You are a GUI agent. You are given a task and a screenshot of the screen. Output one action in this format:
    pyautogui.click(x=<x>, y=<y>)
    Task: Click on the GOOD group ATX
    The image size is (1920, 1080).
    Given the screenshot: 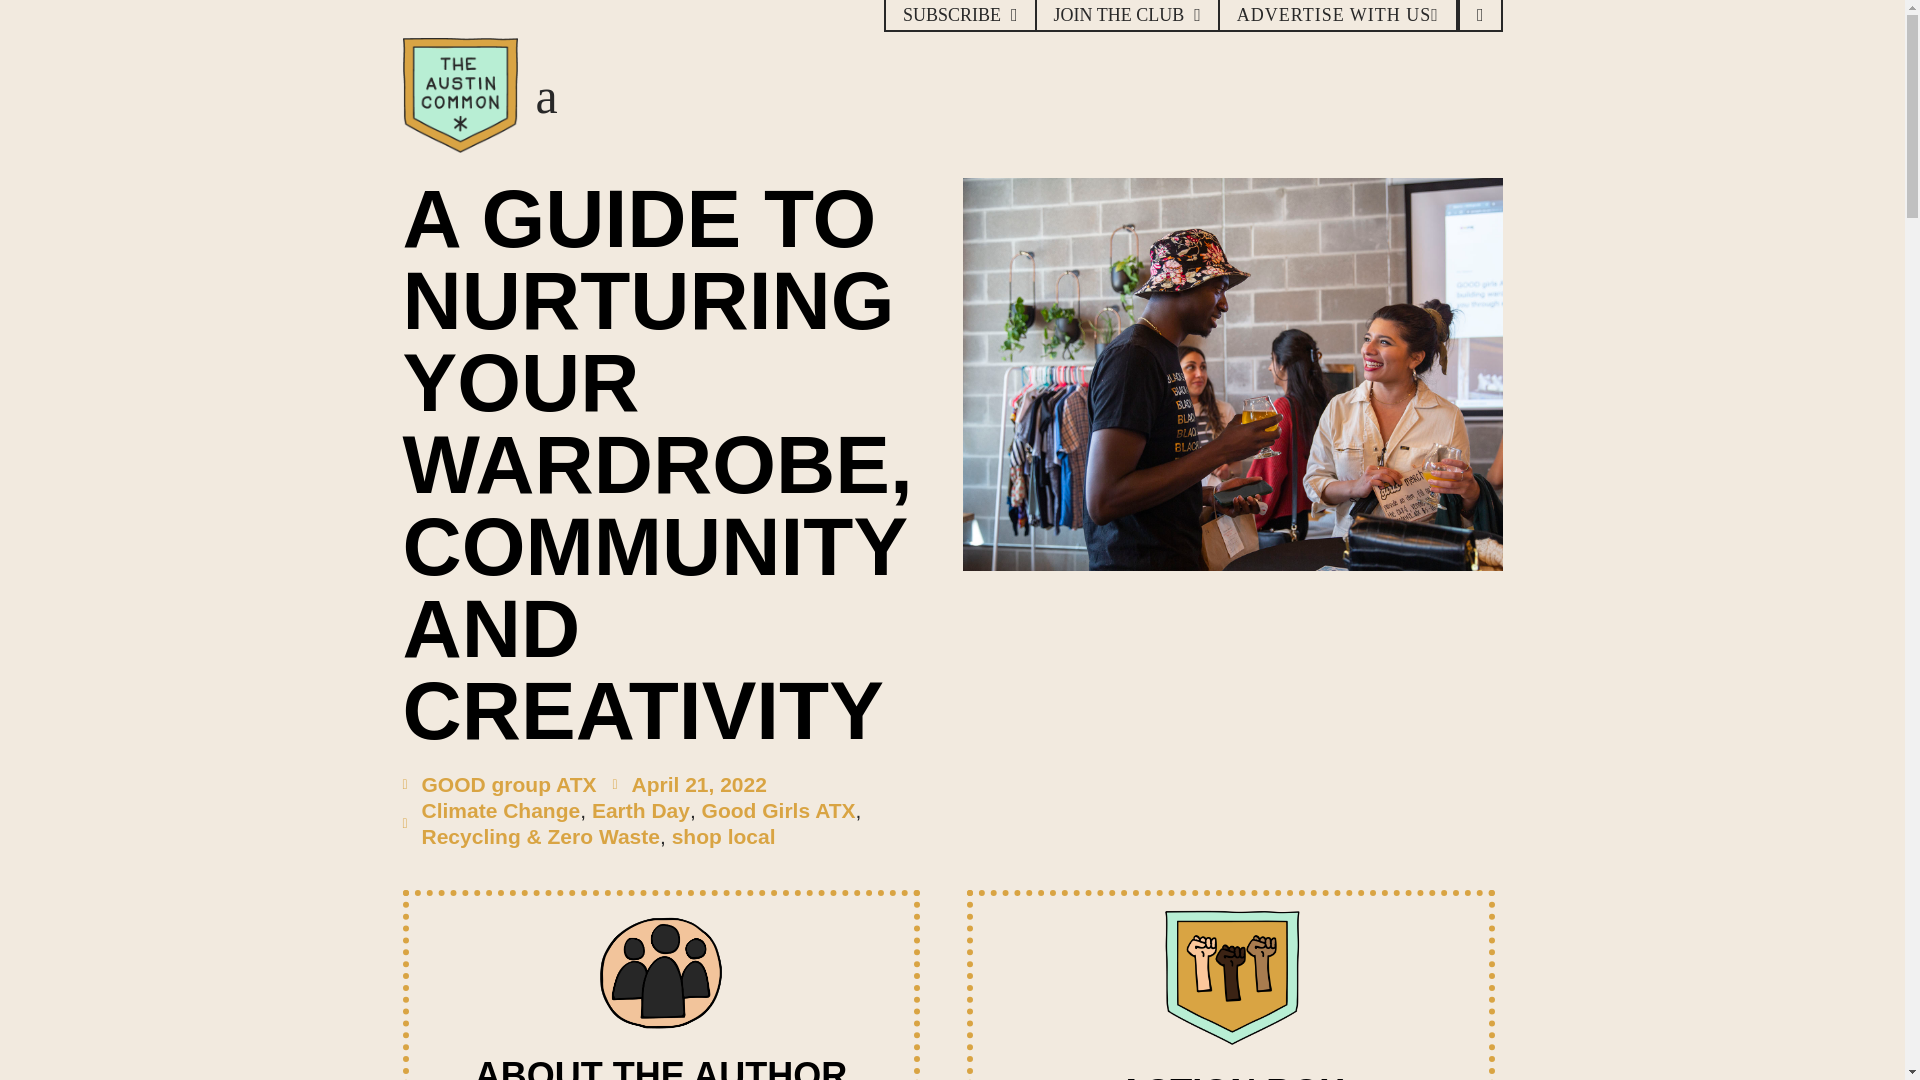 What is the action you would take?
    pyautogui.click(x=498, y=785)
    